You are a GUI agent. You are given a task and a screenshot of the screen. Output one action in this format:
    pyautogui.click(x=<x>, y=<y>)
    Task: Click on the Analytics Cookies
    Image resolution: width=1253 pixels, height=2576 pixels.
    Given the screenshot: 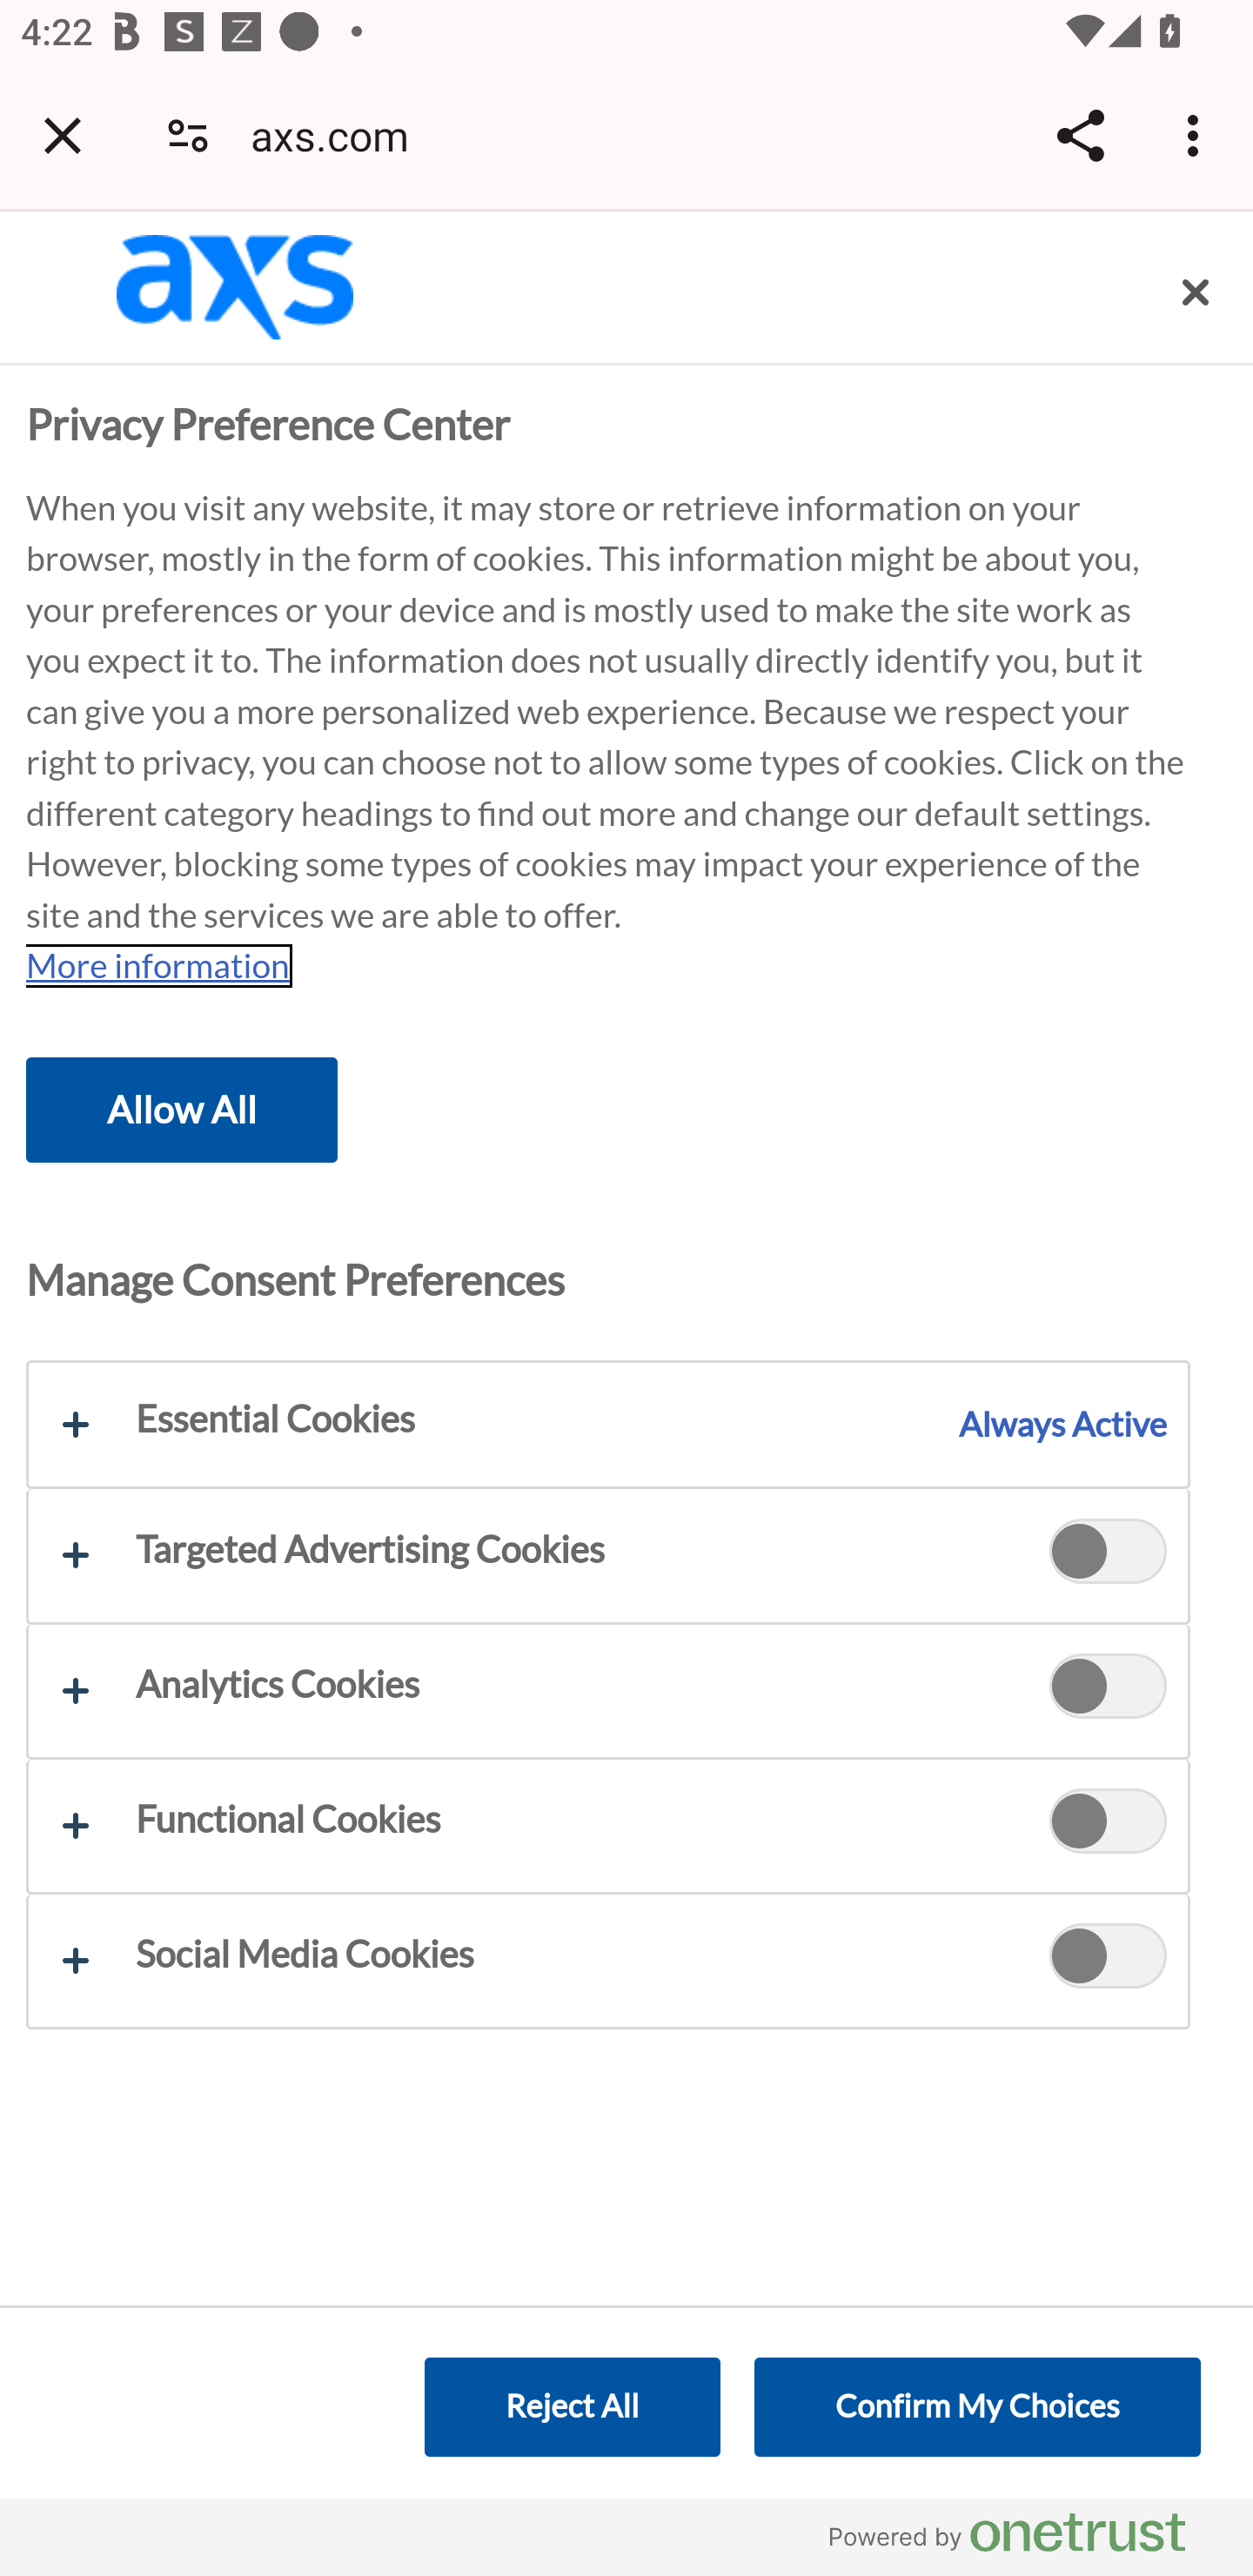 What is the action you would take?
    pyautogui.click(x=1108, y=1691)
    